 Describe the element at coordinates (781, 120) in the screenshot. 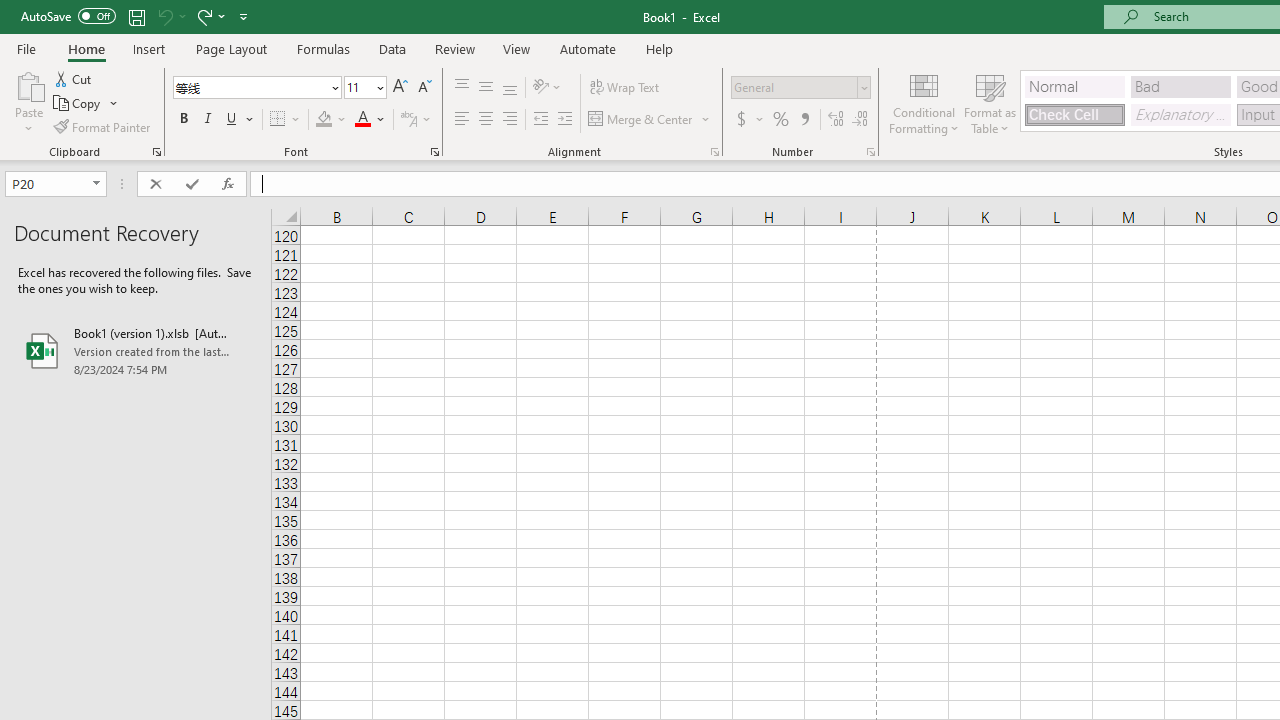

I see `Percent Style` at that location.